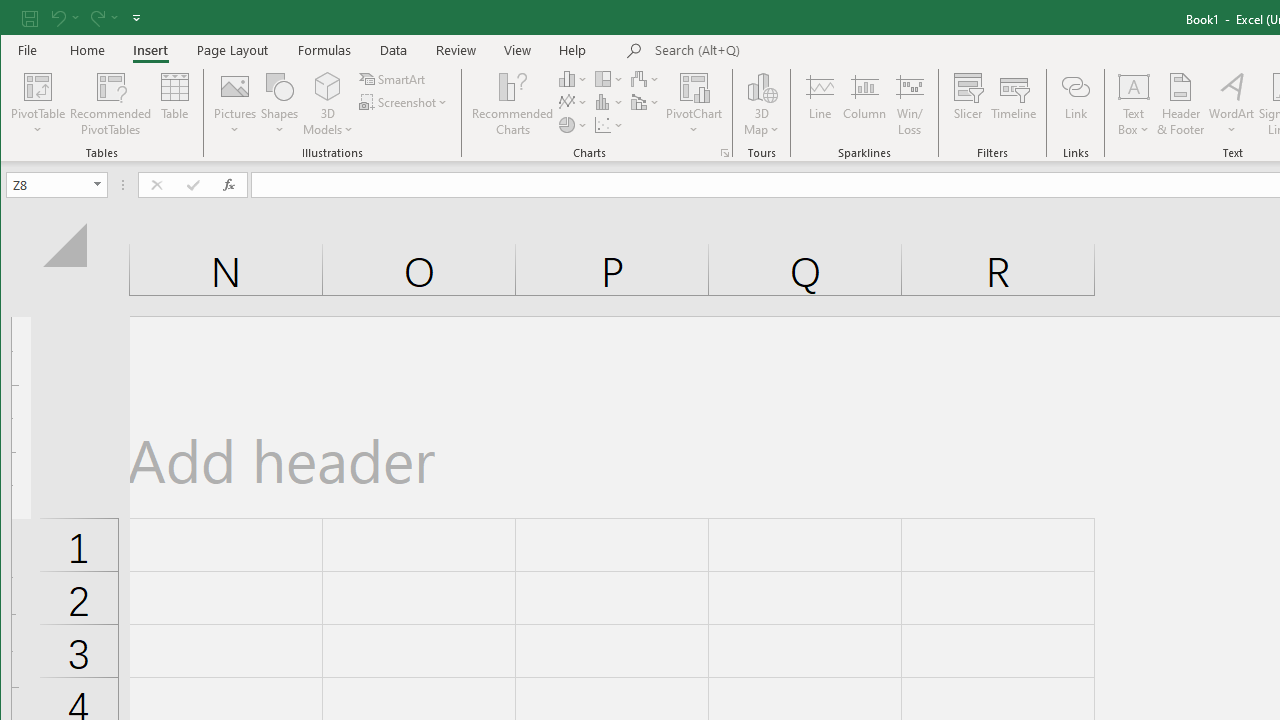 This screenshot has height=720, width=1280. I want to click on Text Box, so click(1134, 104).